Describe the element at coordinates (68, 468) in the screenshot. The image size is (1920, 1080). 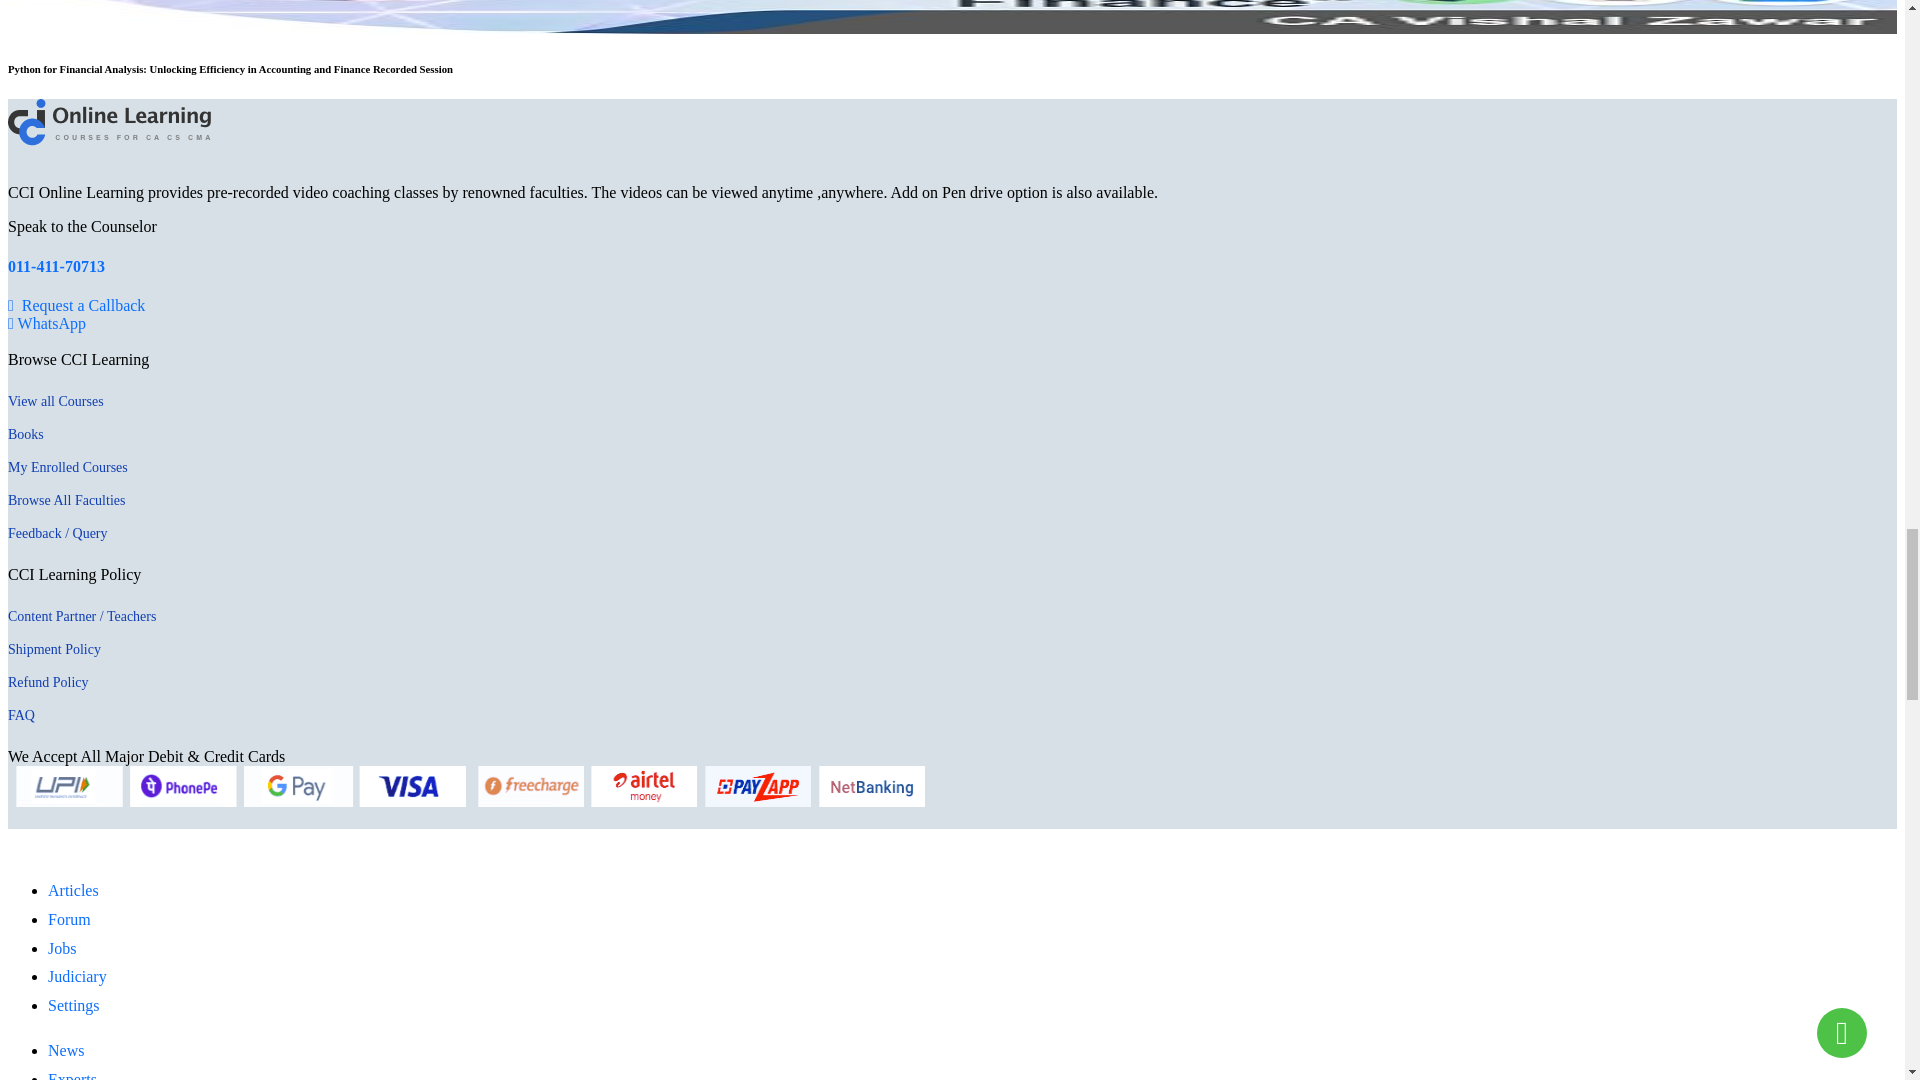
I see `order history` at that location.